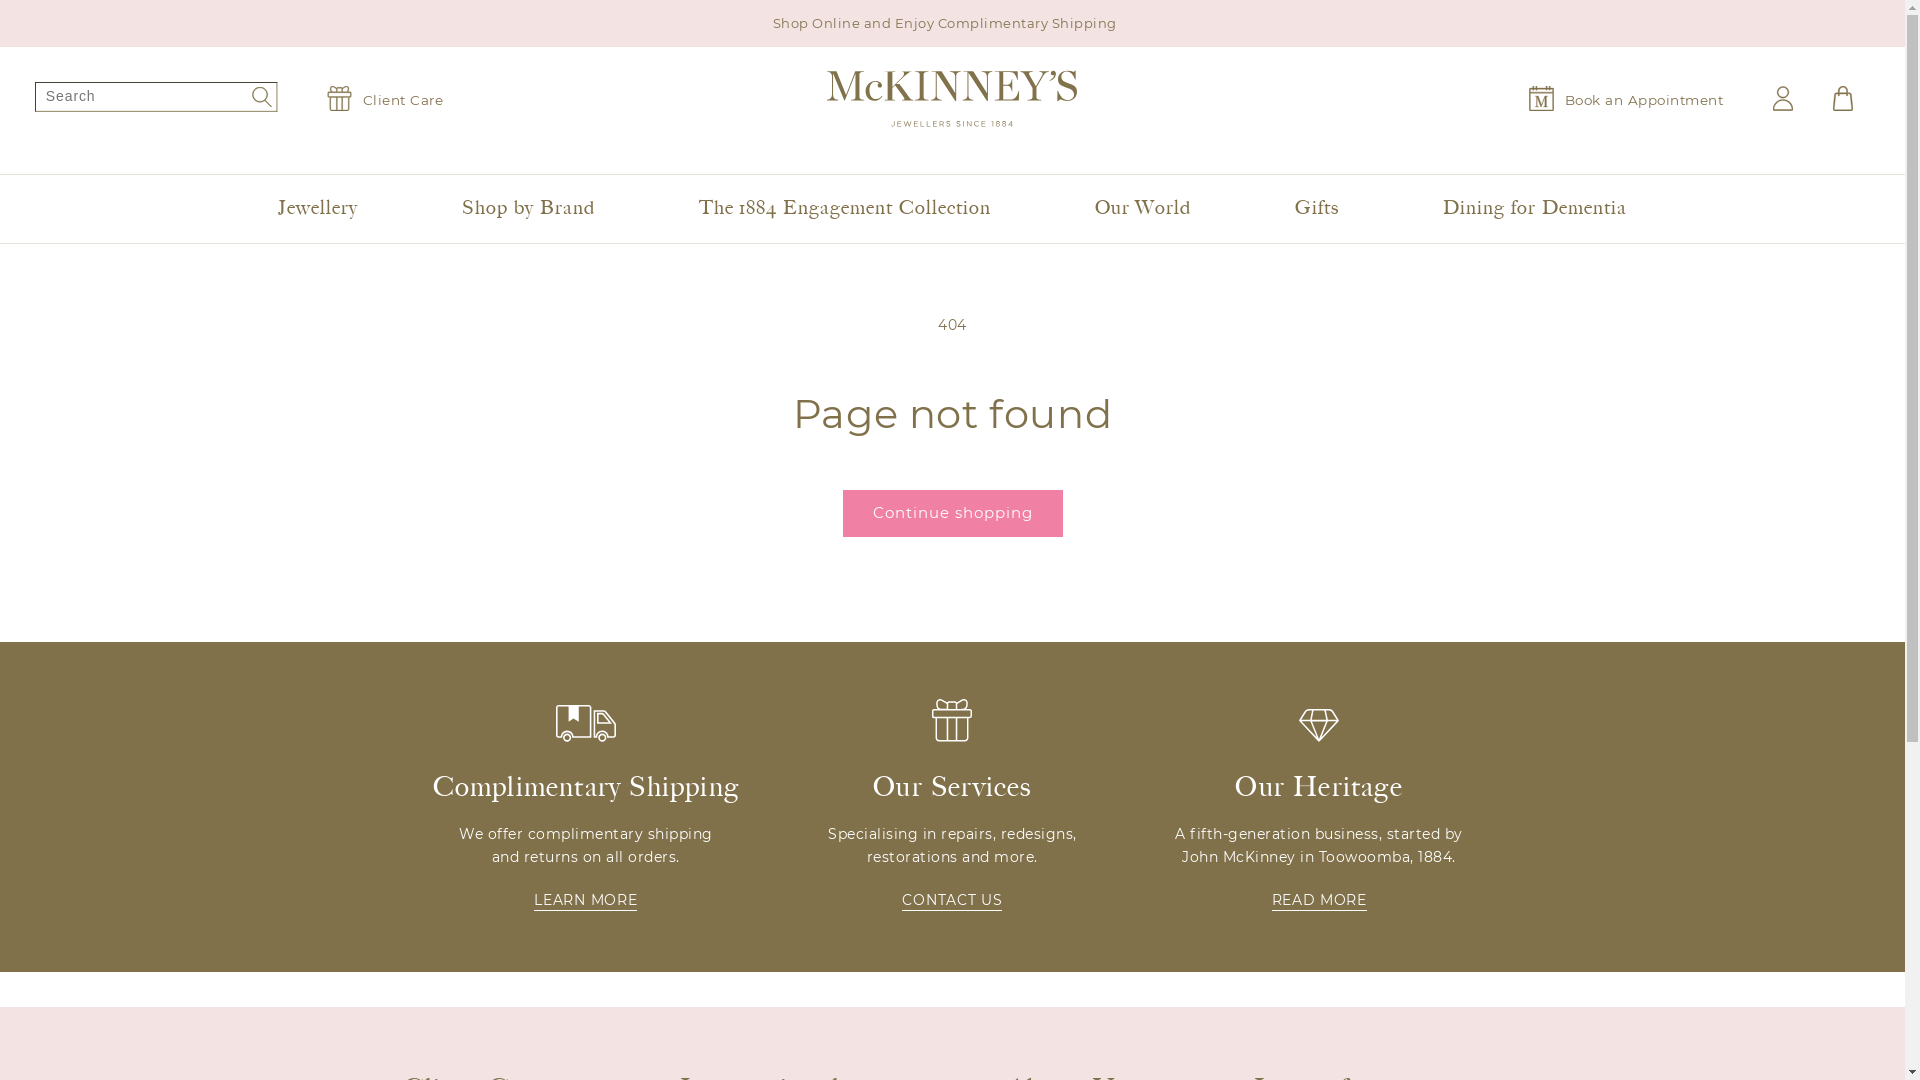  What do you see at coordinates (952, 901) in the screenshot?
I see `CONTACT US` at bounding box center [952, 901].